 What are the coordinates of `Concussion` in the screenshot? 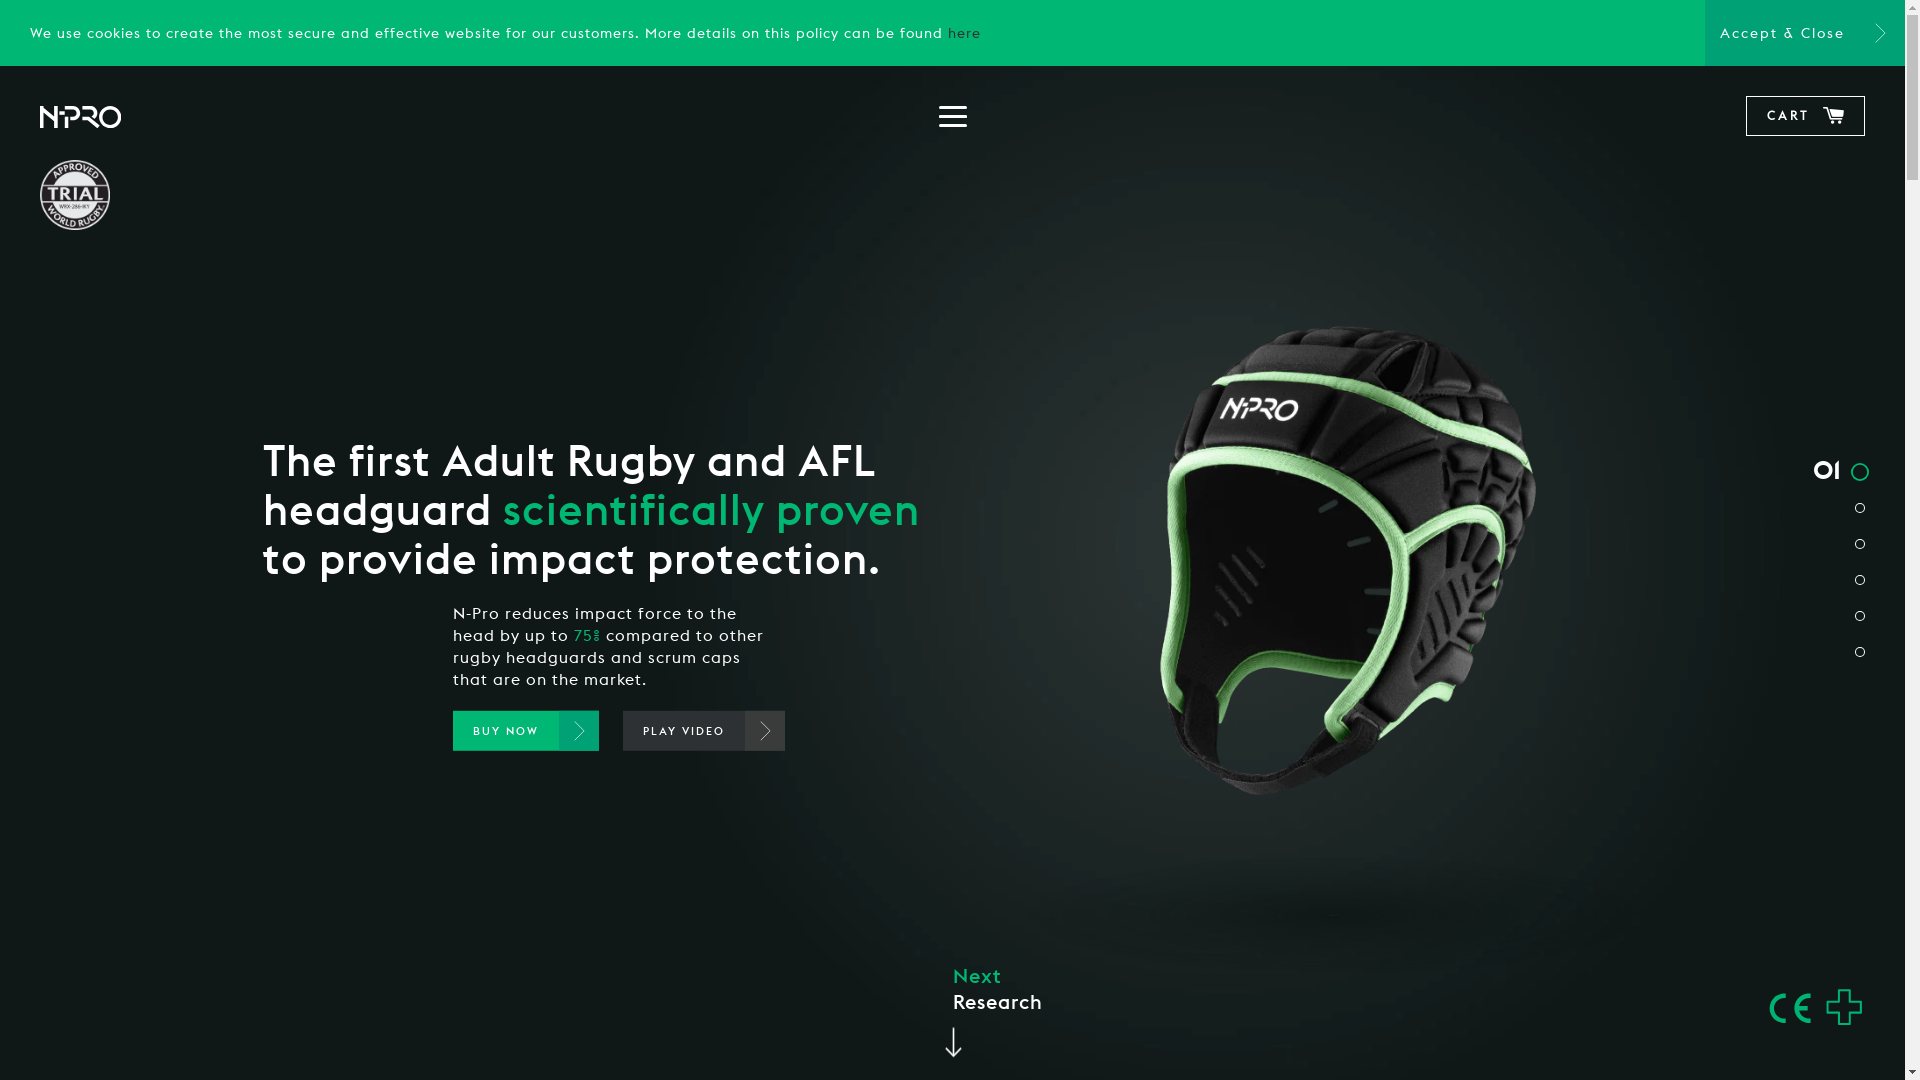 It's located at (330, 868).